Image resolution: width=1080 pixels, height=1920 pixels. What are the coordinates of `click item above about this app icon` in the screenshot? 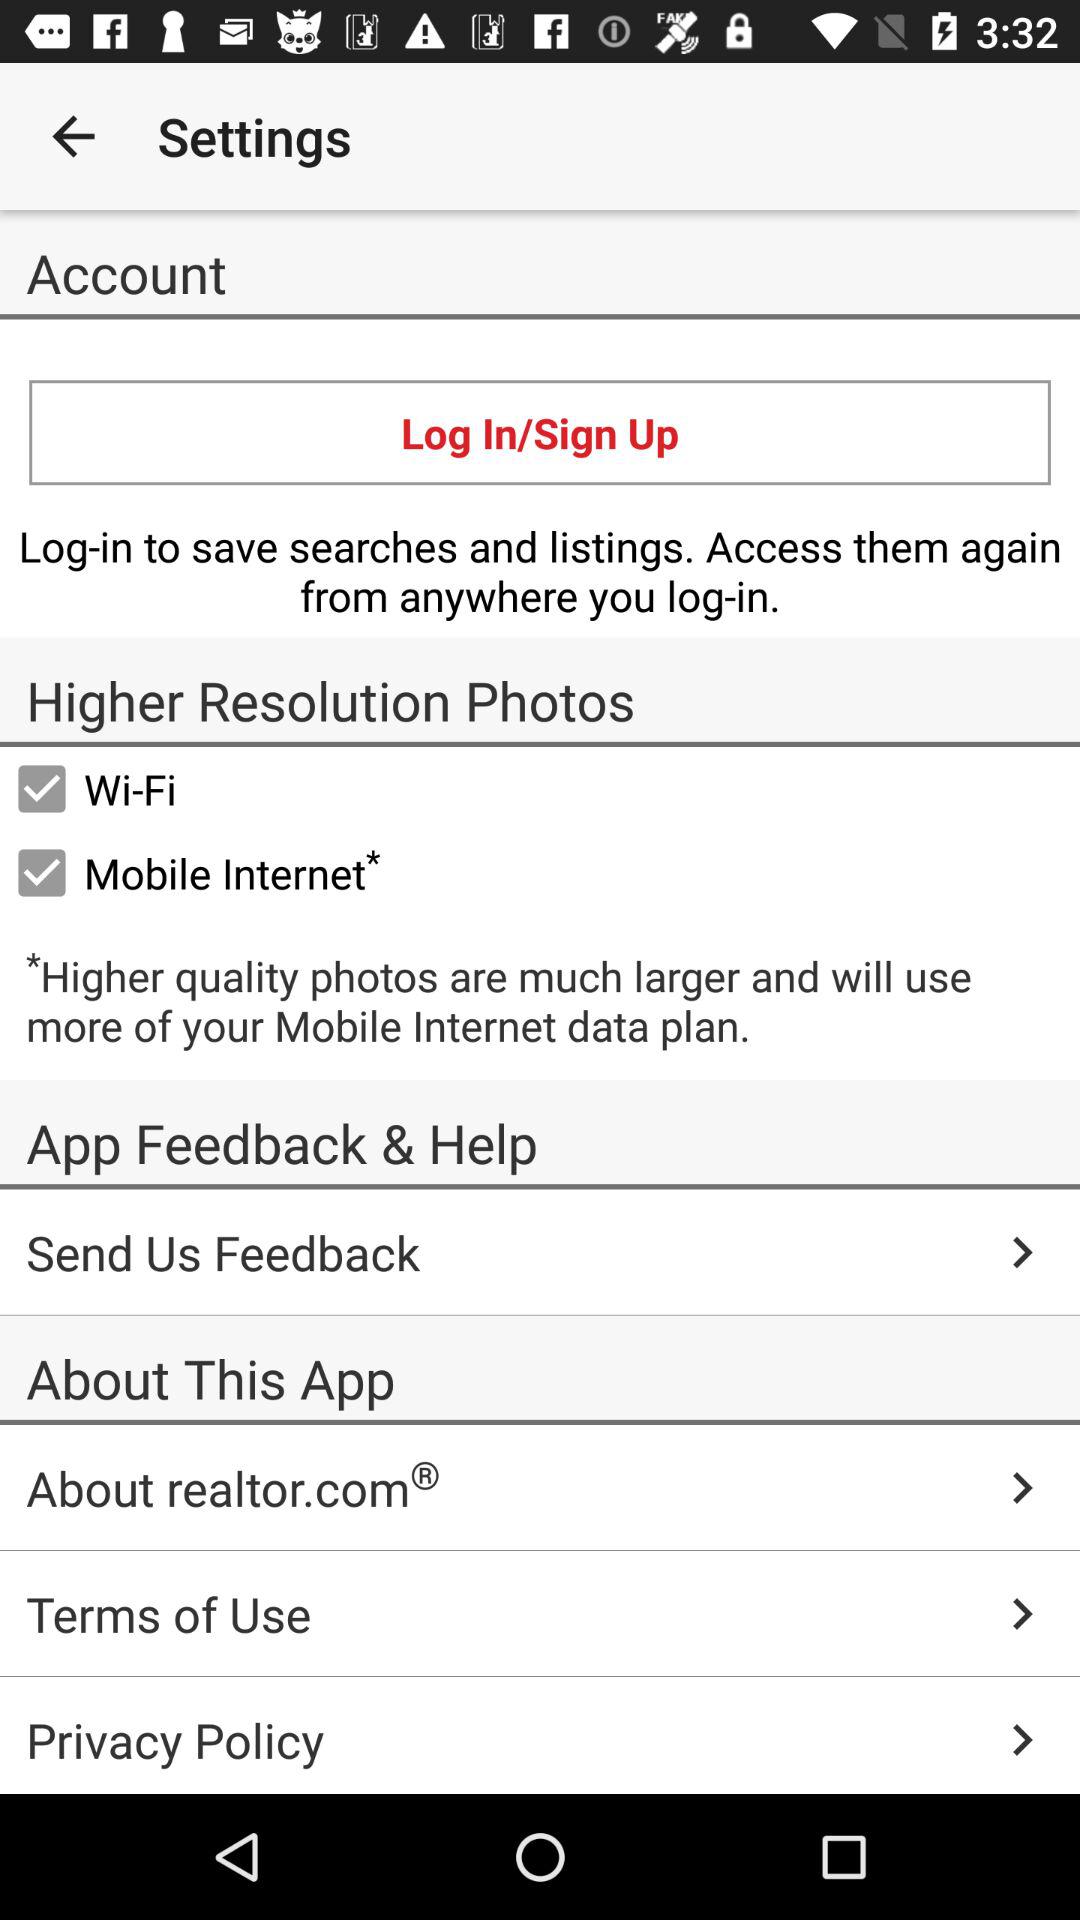 It's located at (540, 1252).